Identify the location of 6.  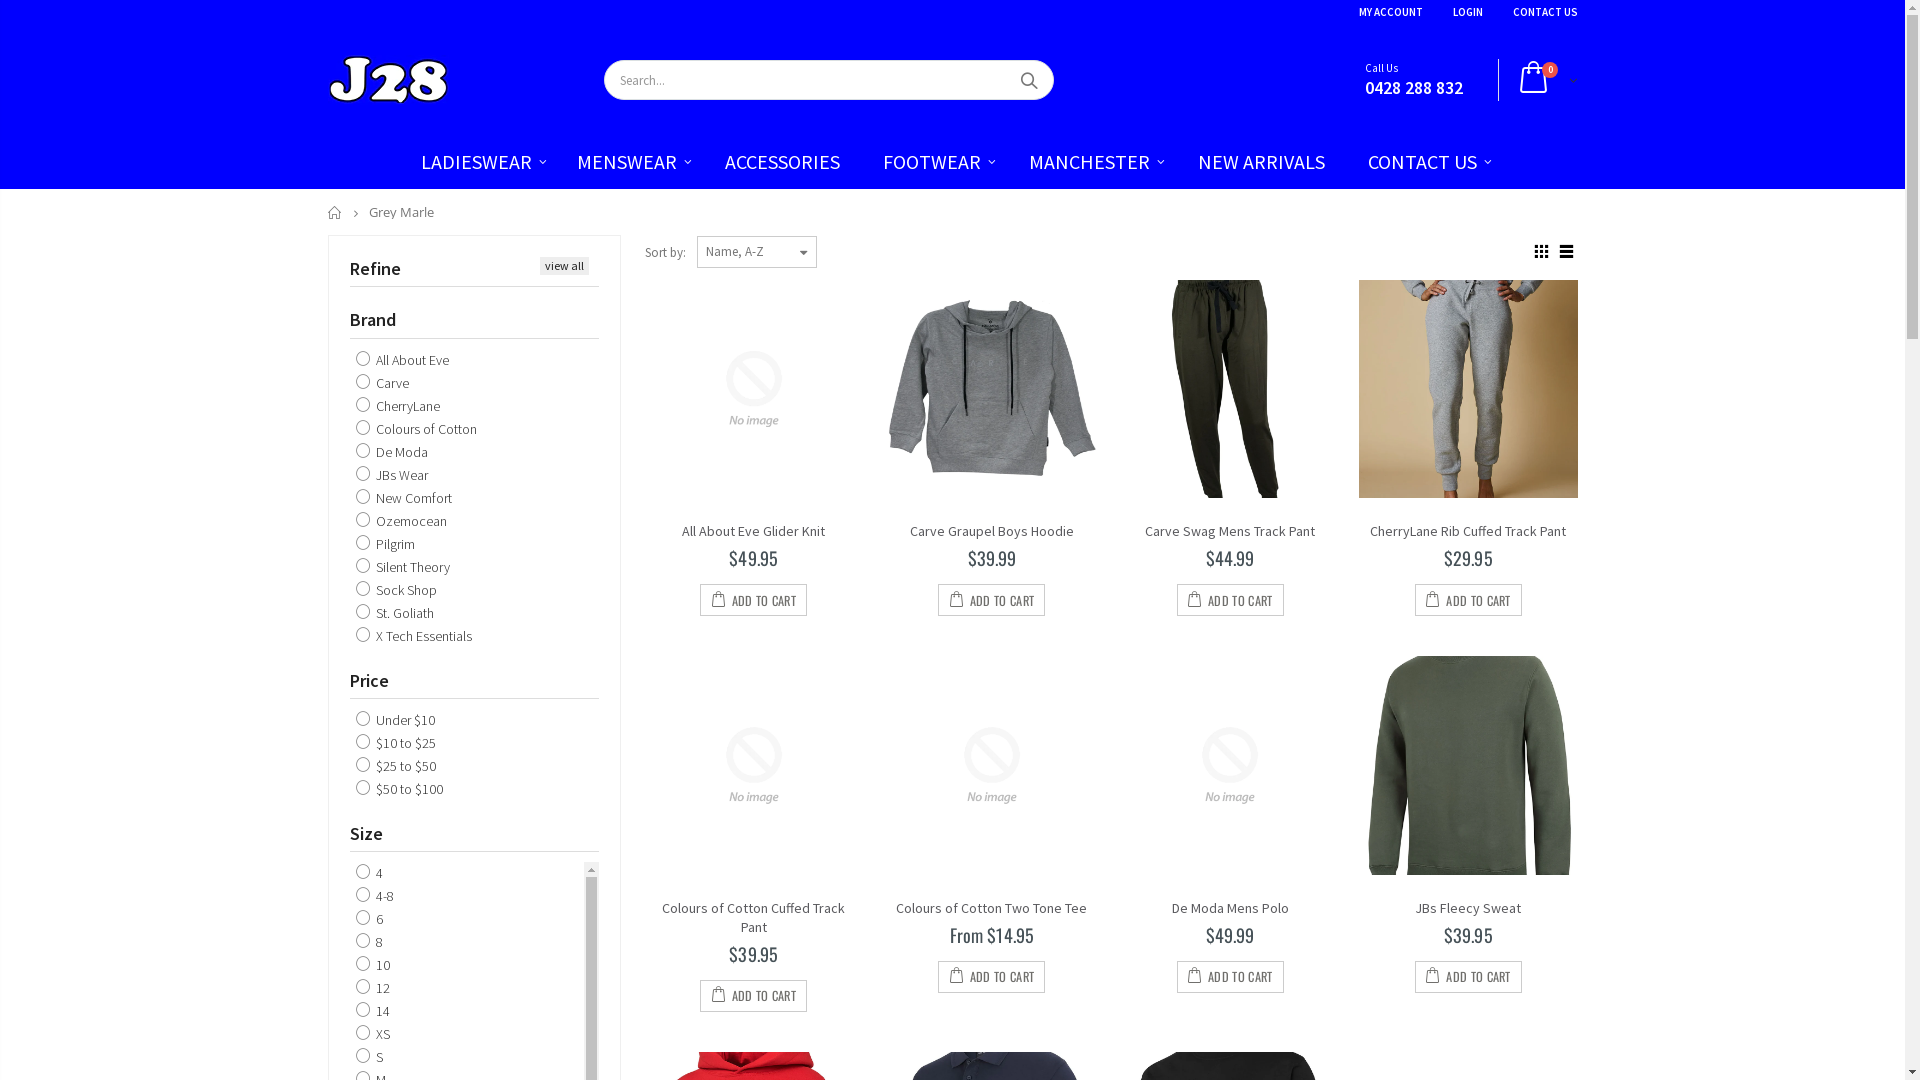
(370, 919).